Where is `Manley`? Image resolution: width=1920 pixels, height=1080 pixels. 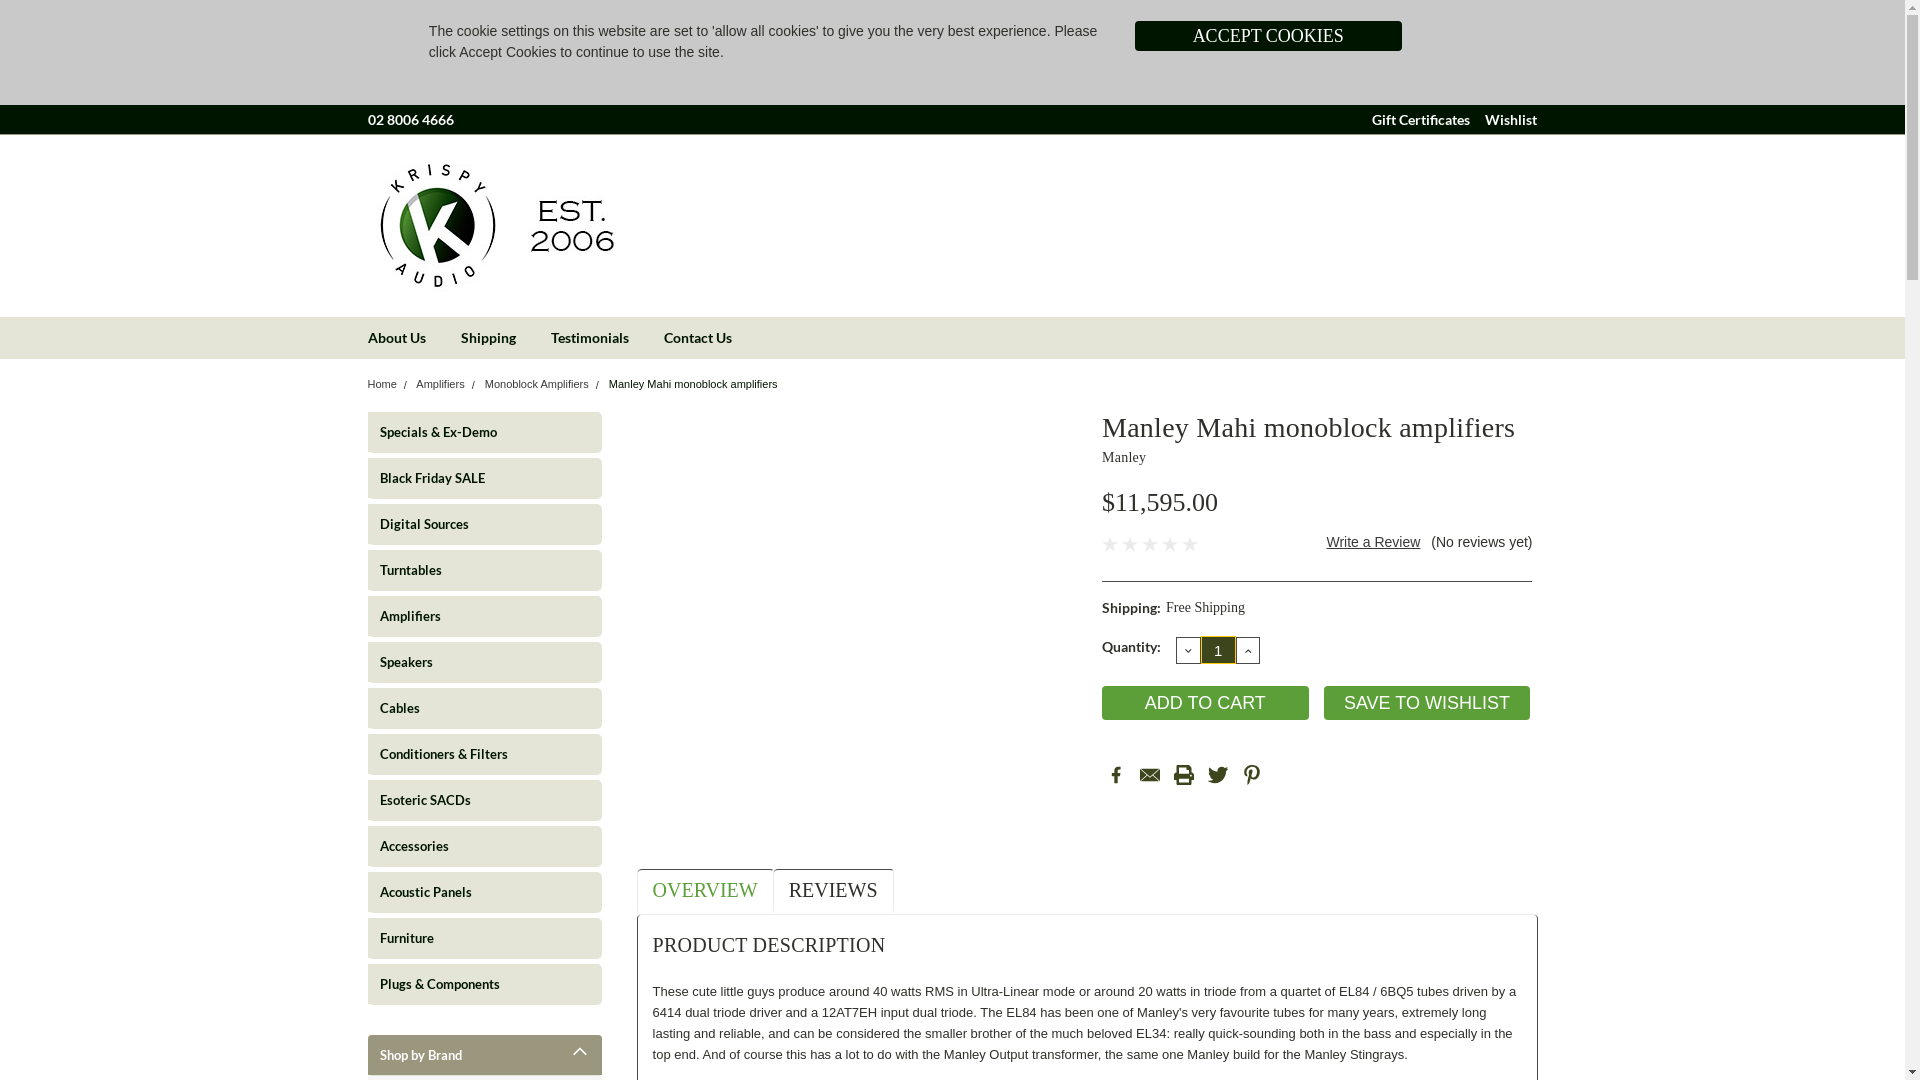
Manley is located at coordinates (1124, 458).